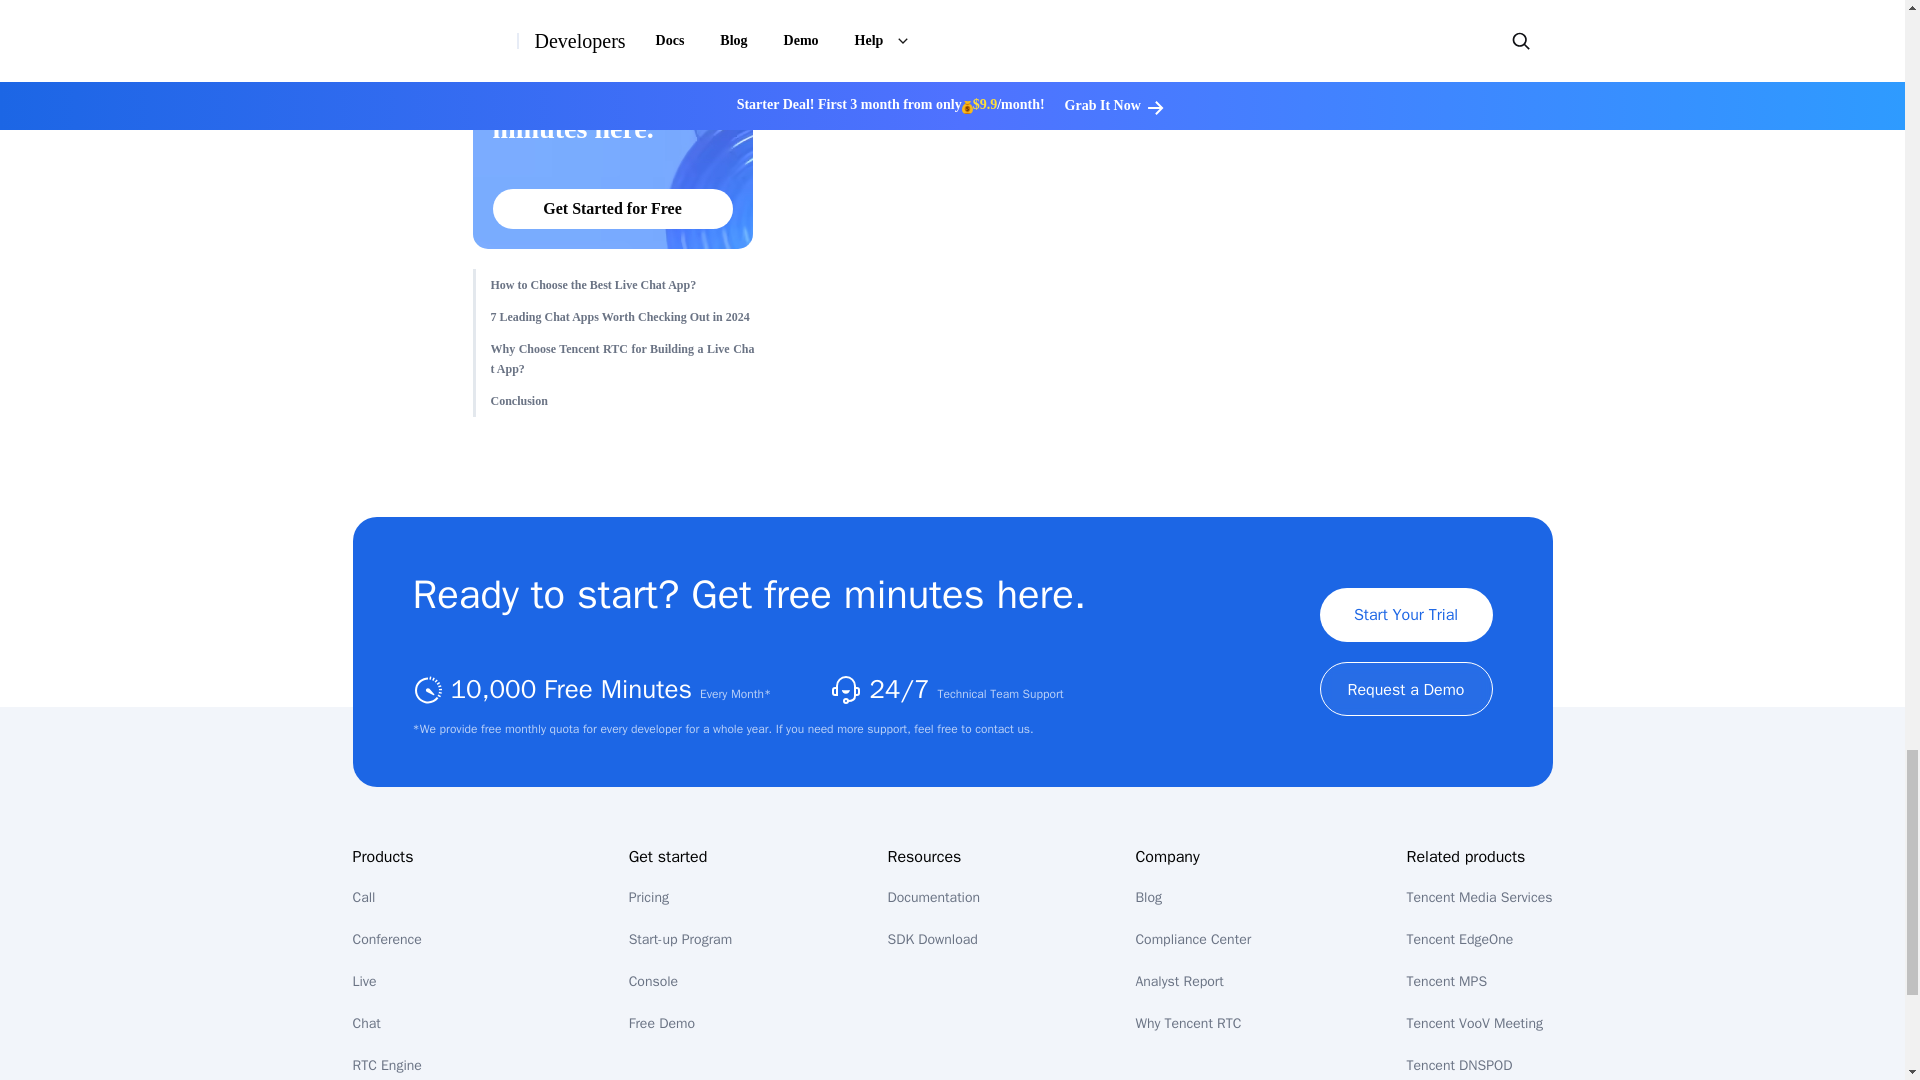 Image resolution: width=1920 pixels, height=1080 pixels. Describe the element at coordinates (1148, 897) in the screenshot. I see `Conference` at that location.